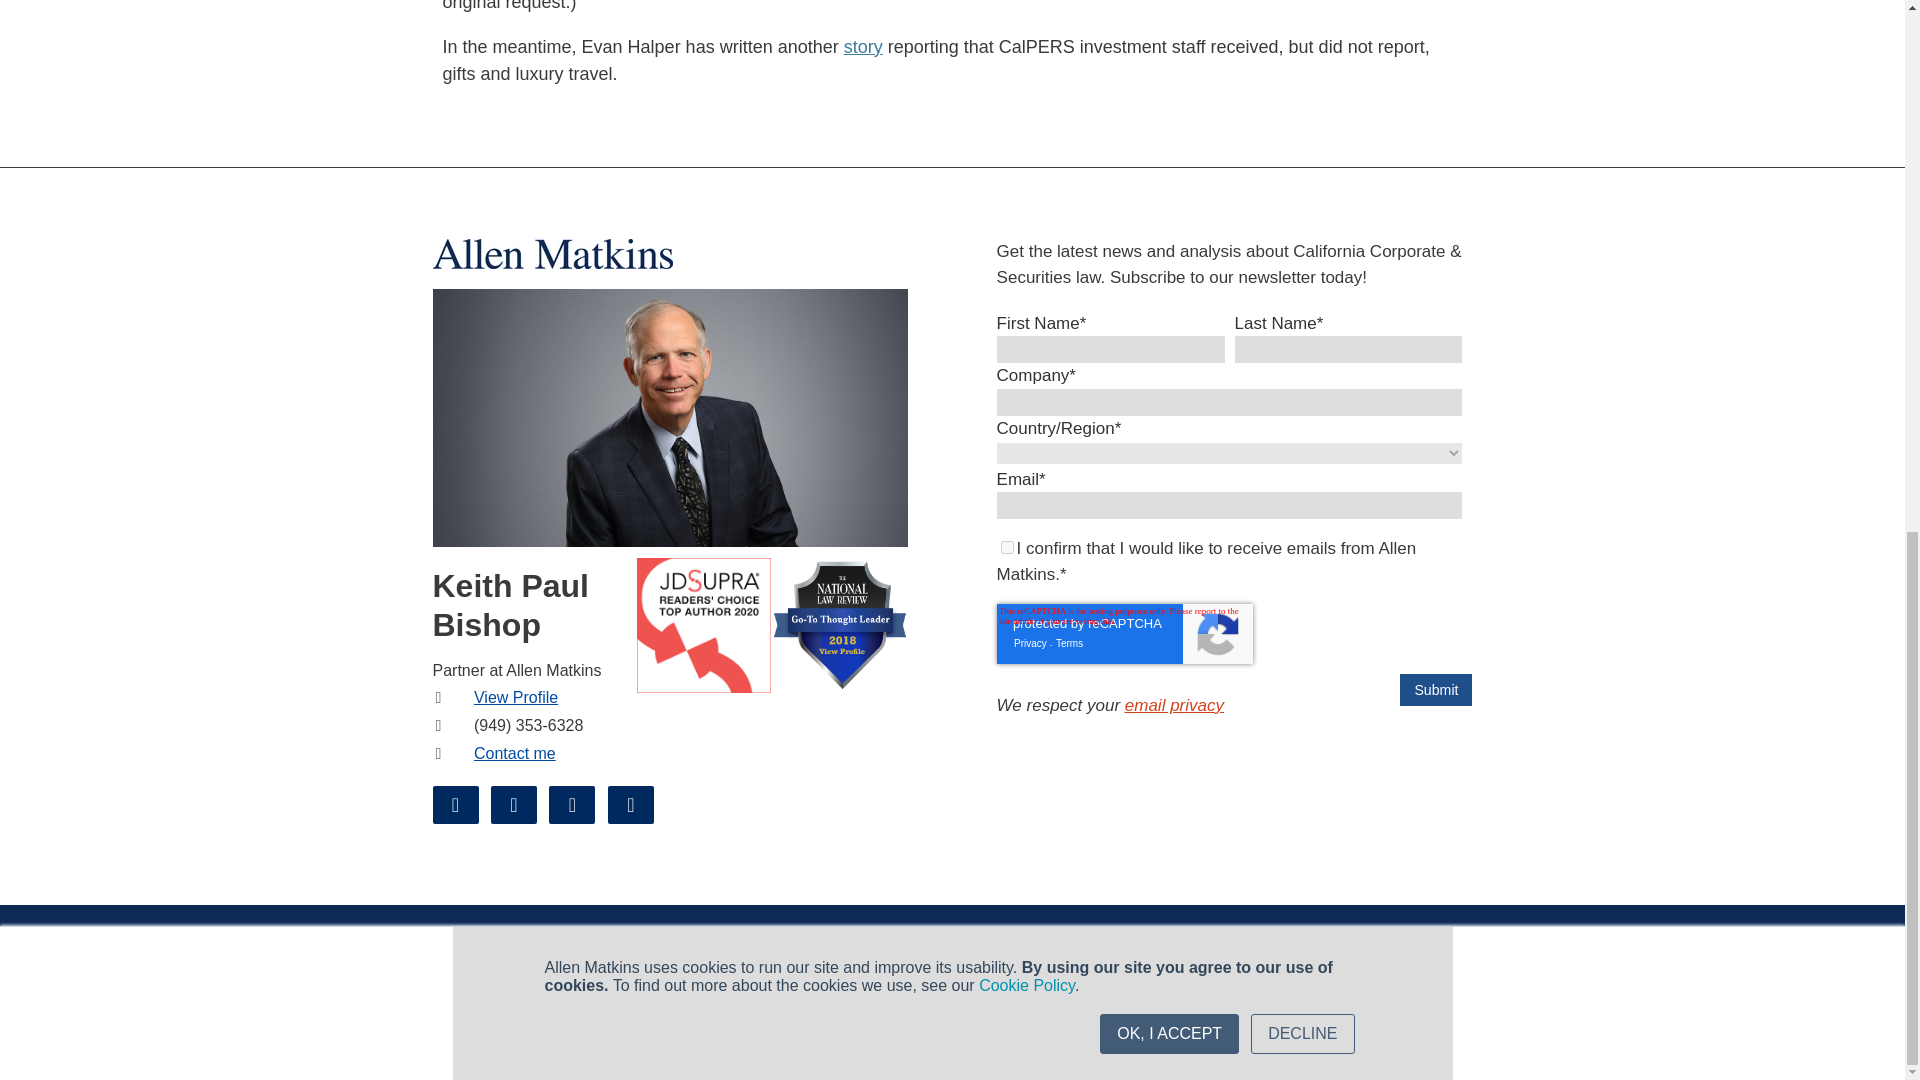 This screenshot has height=1080, width=1920. I want to click on Keith Bishop, so click(670, 417).